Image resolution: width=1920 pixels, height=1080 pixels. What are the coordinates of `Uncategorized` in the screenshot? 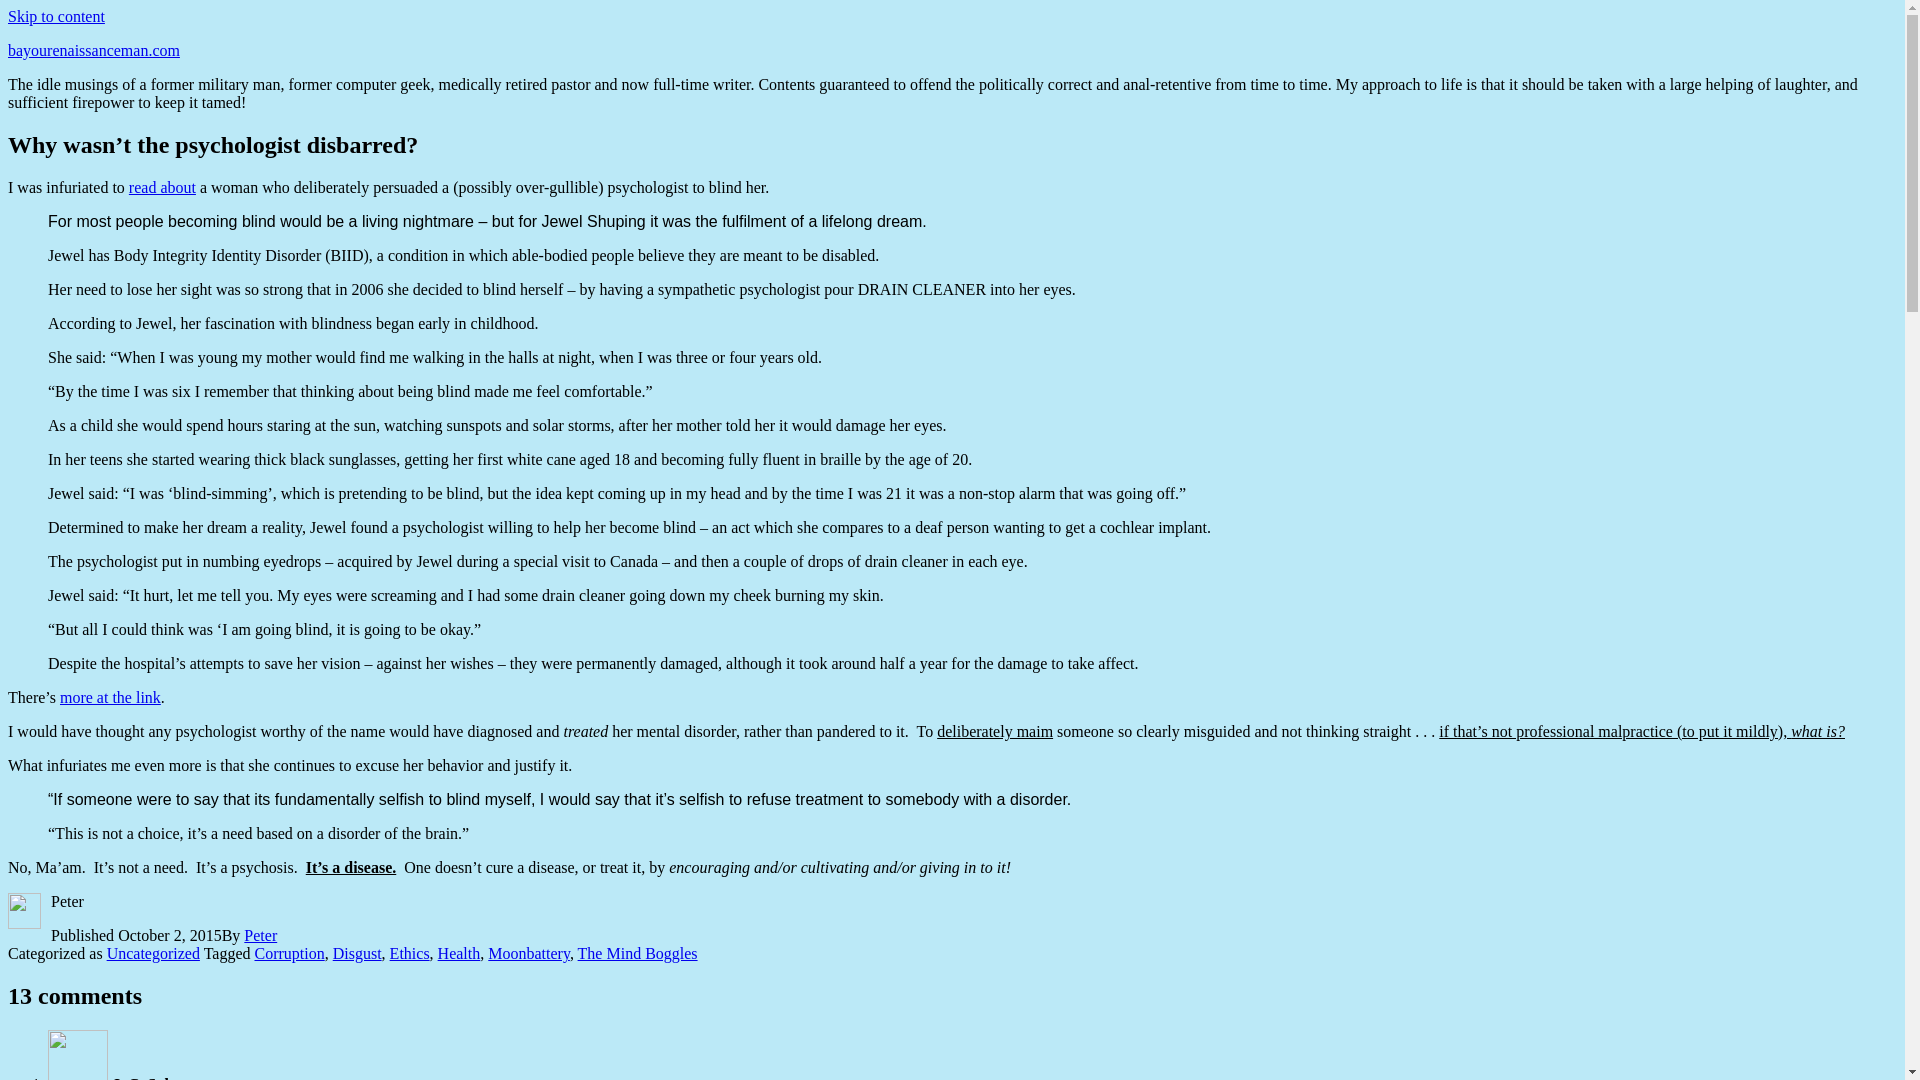 It's located at (153, 954).